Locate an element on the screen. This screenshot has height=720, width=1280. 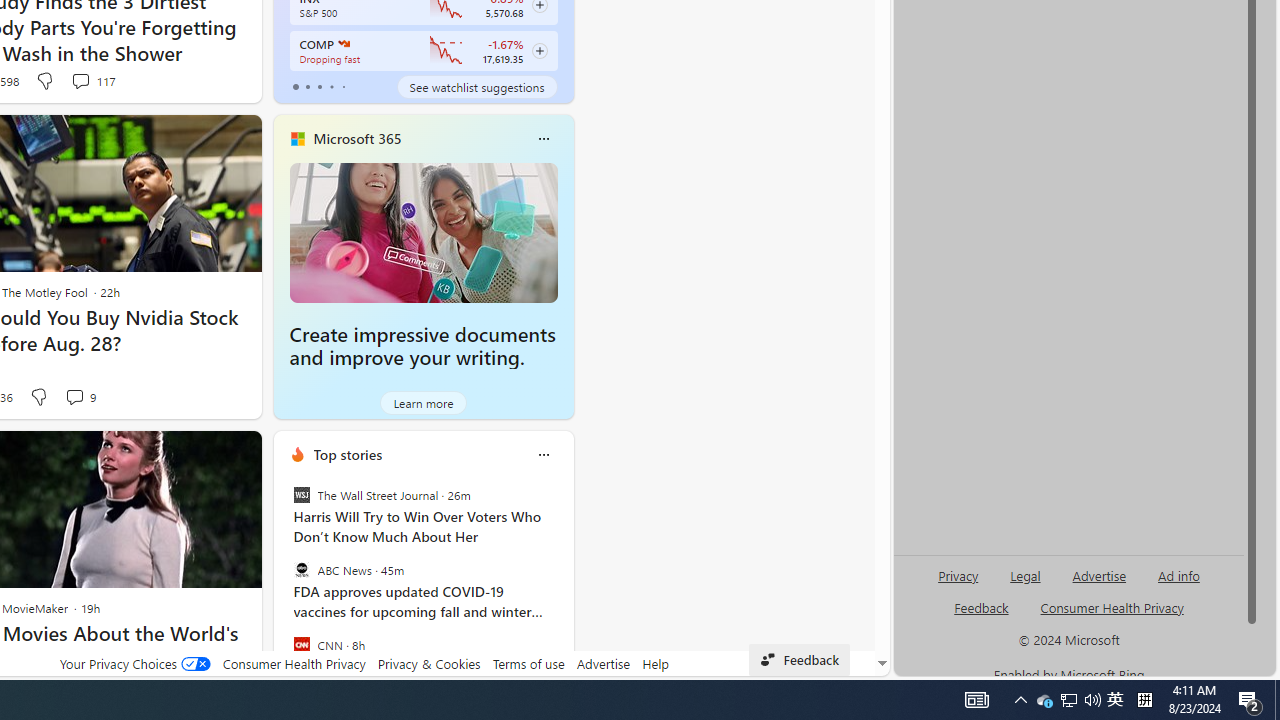
Create impressive documents and improve your writing. is located at coordinates (424, 232).